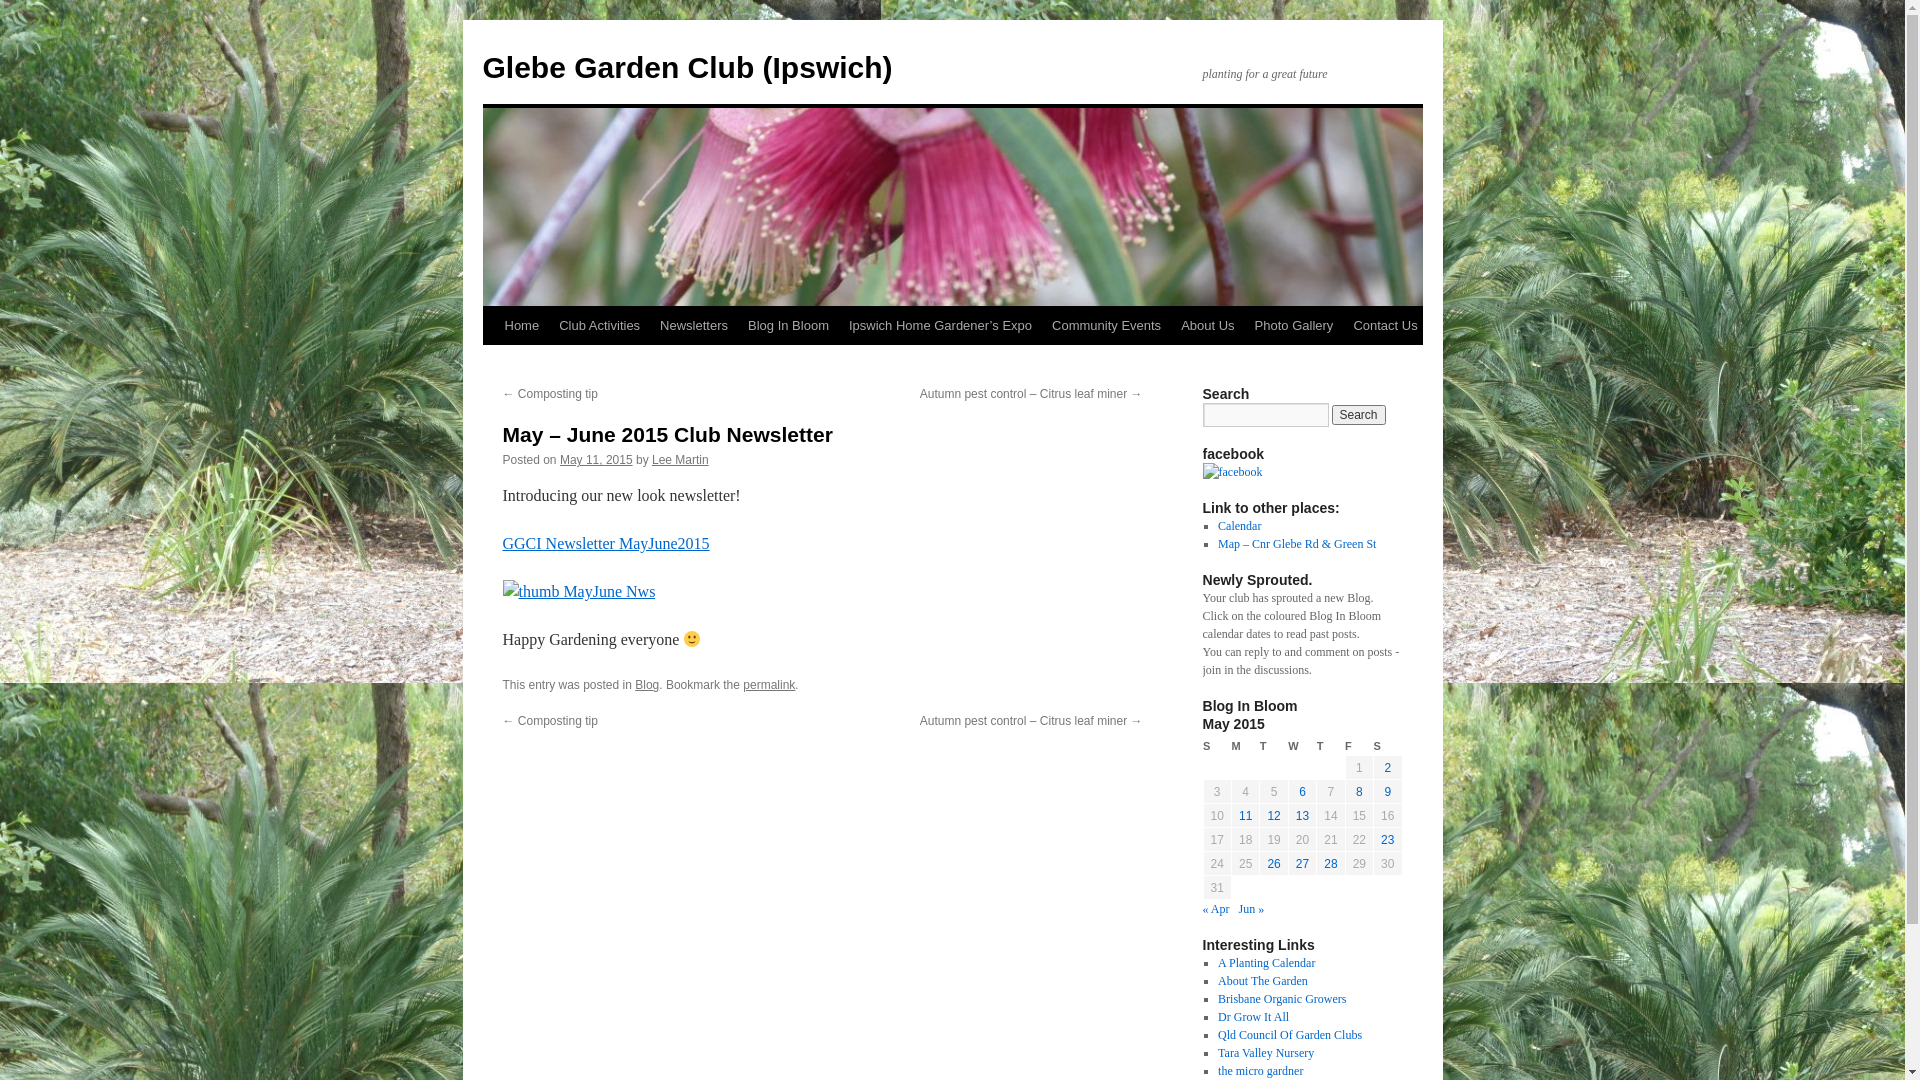 The image size is (1920, 1080). What do you see at coordinates (1388, 840) in the screenshot?
I see `23` at bounding box center [1388, 840].